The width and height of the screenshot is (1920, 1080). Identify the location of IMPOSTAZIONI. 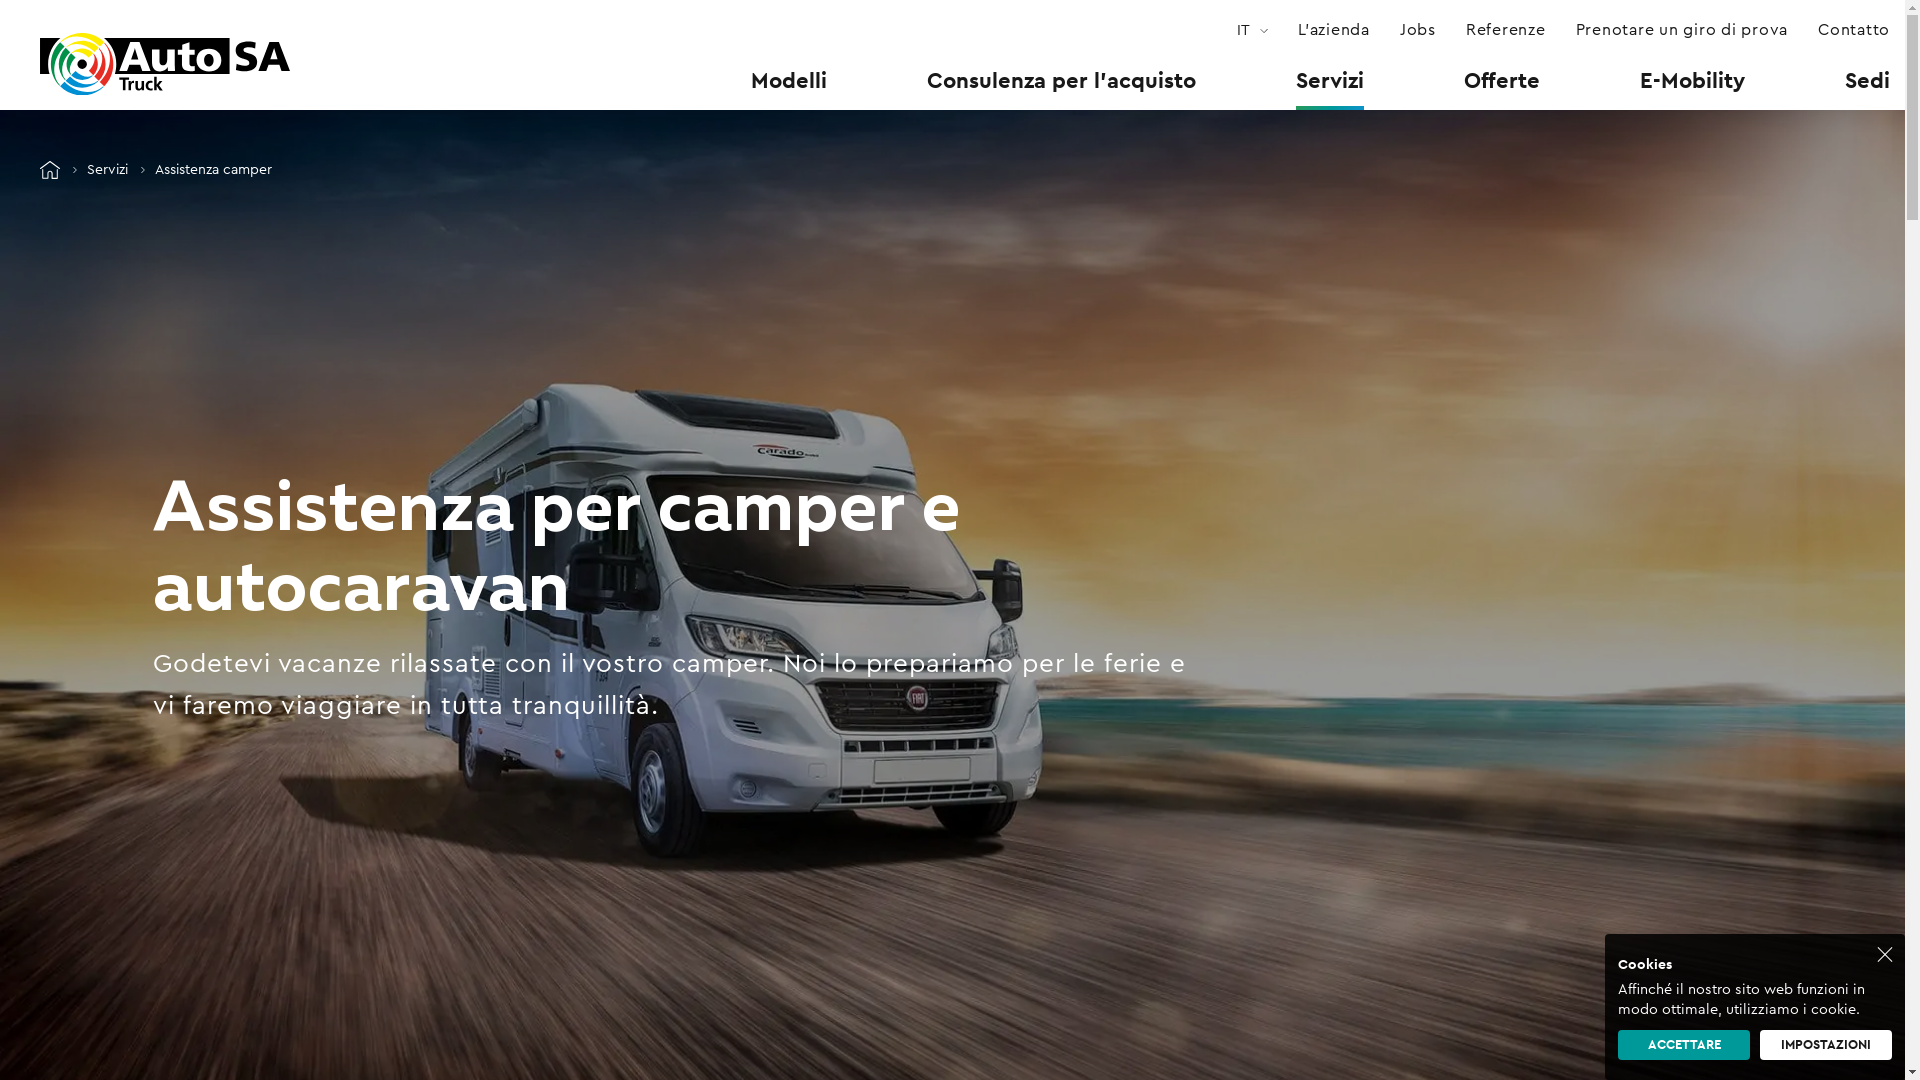
(1826, 1045).